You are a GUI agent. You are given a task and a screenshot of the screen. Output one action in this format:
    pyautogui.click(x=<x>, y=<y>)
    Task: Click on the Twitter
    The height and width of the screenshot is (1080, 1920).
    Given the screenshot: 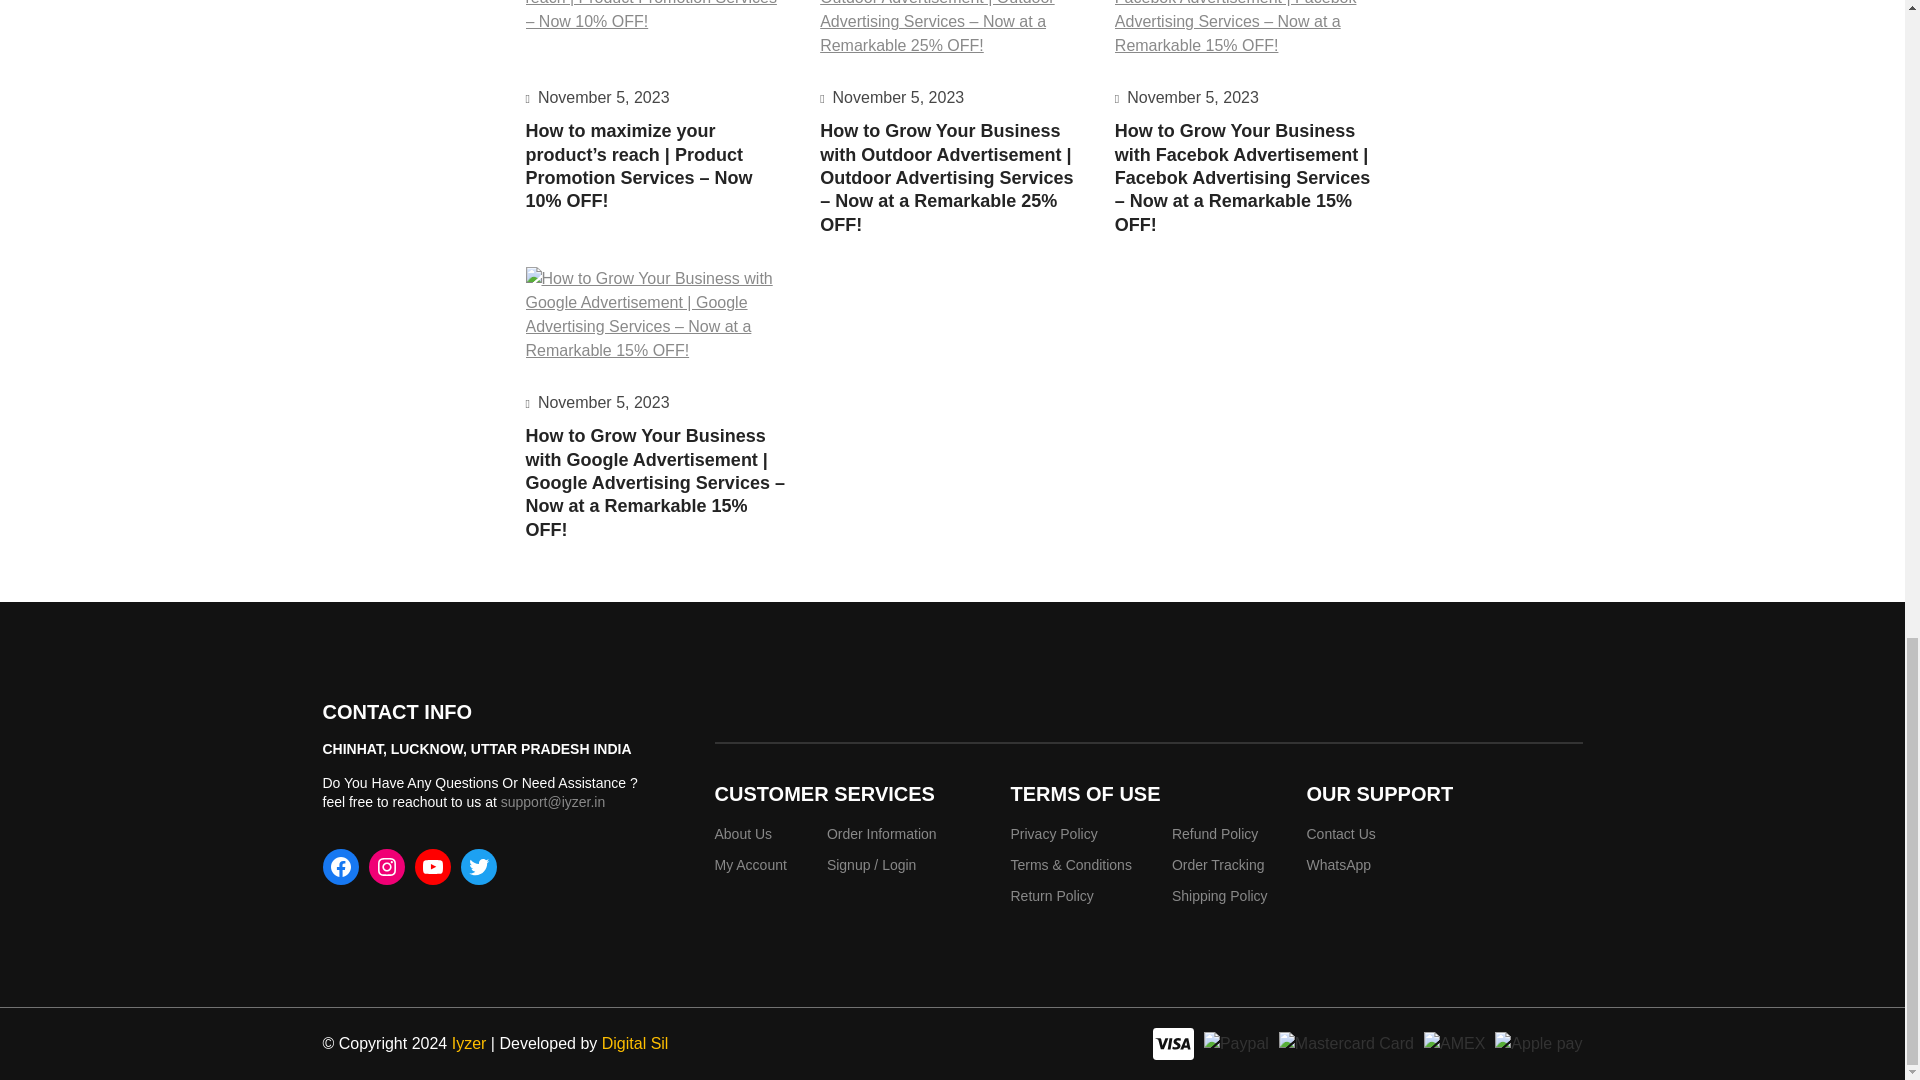 What is the action you would take?
    pyautogui.click(x=478, y=866)
    